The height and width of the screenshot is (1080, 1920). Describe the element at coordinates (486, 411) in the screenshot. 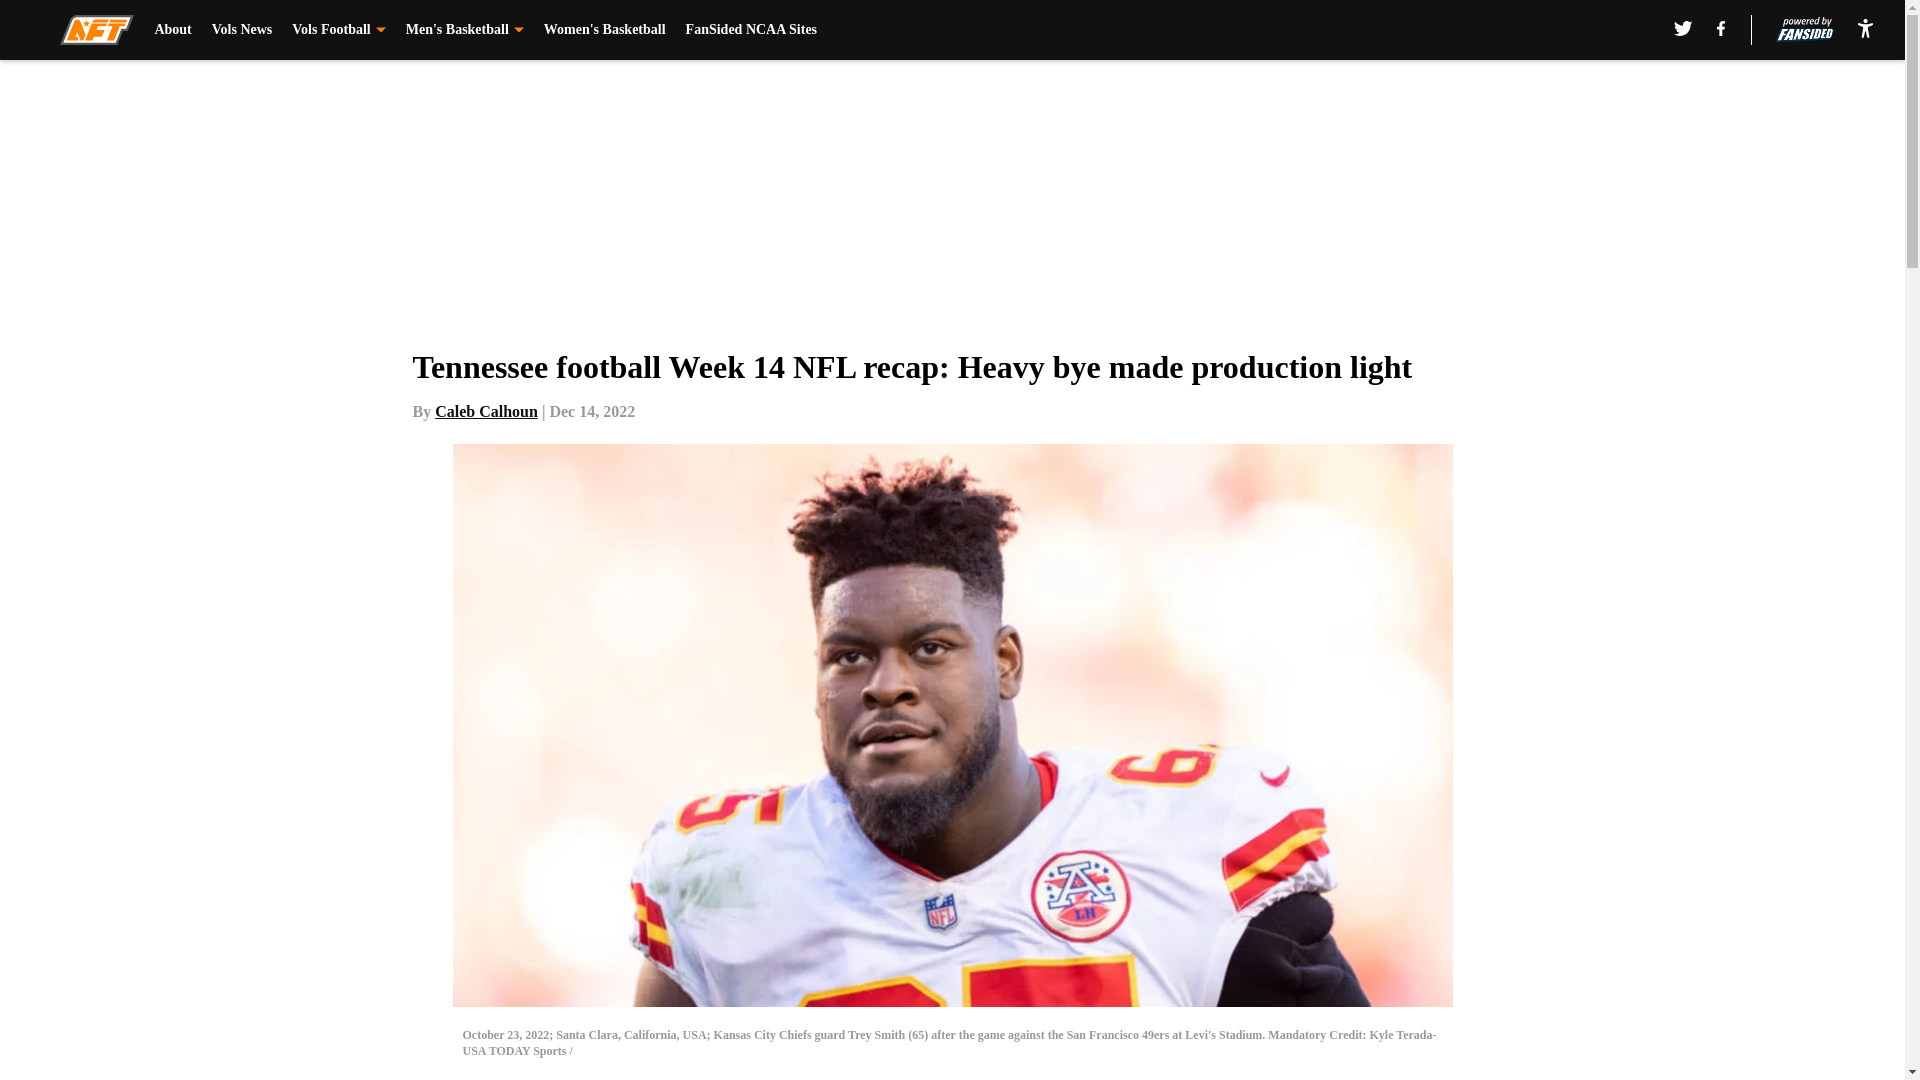

I see `Caleb Calhoun` at that location.